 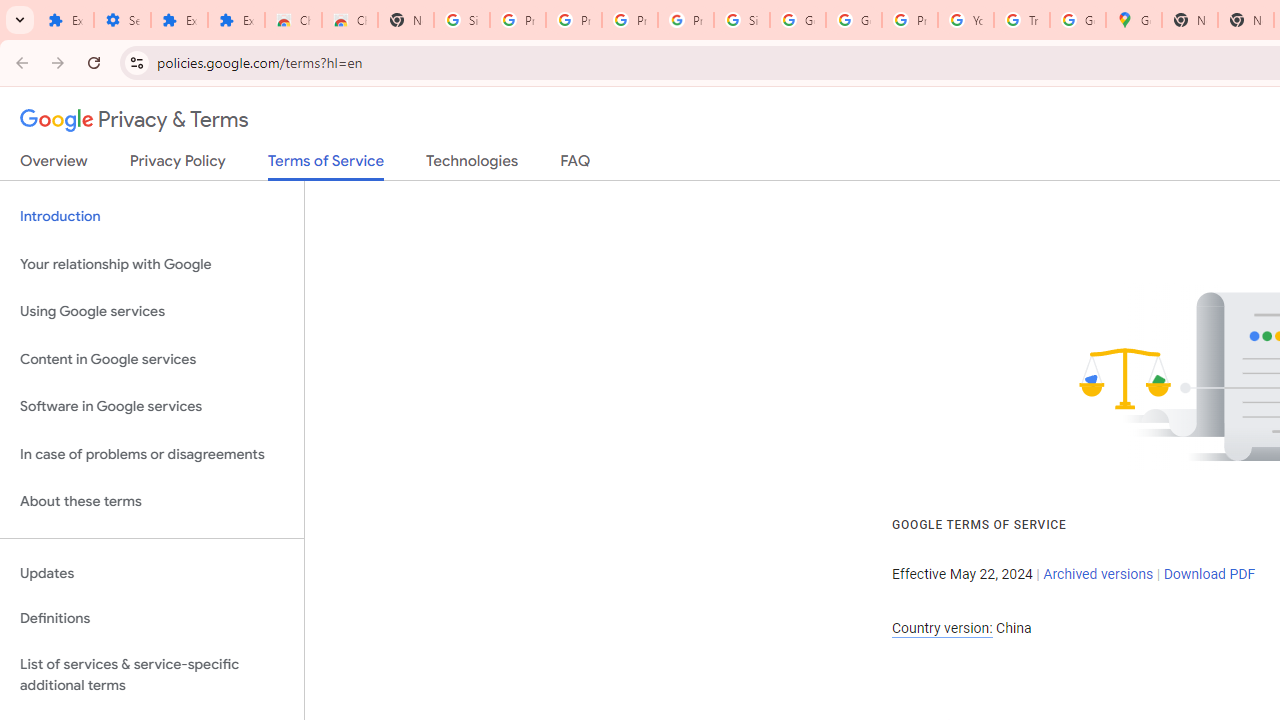 I want to click on Extensions, so click(x=180, y=20).